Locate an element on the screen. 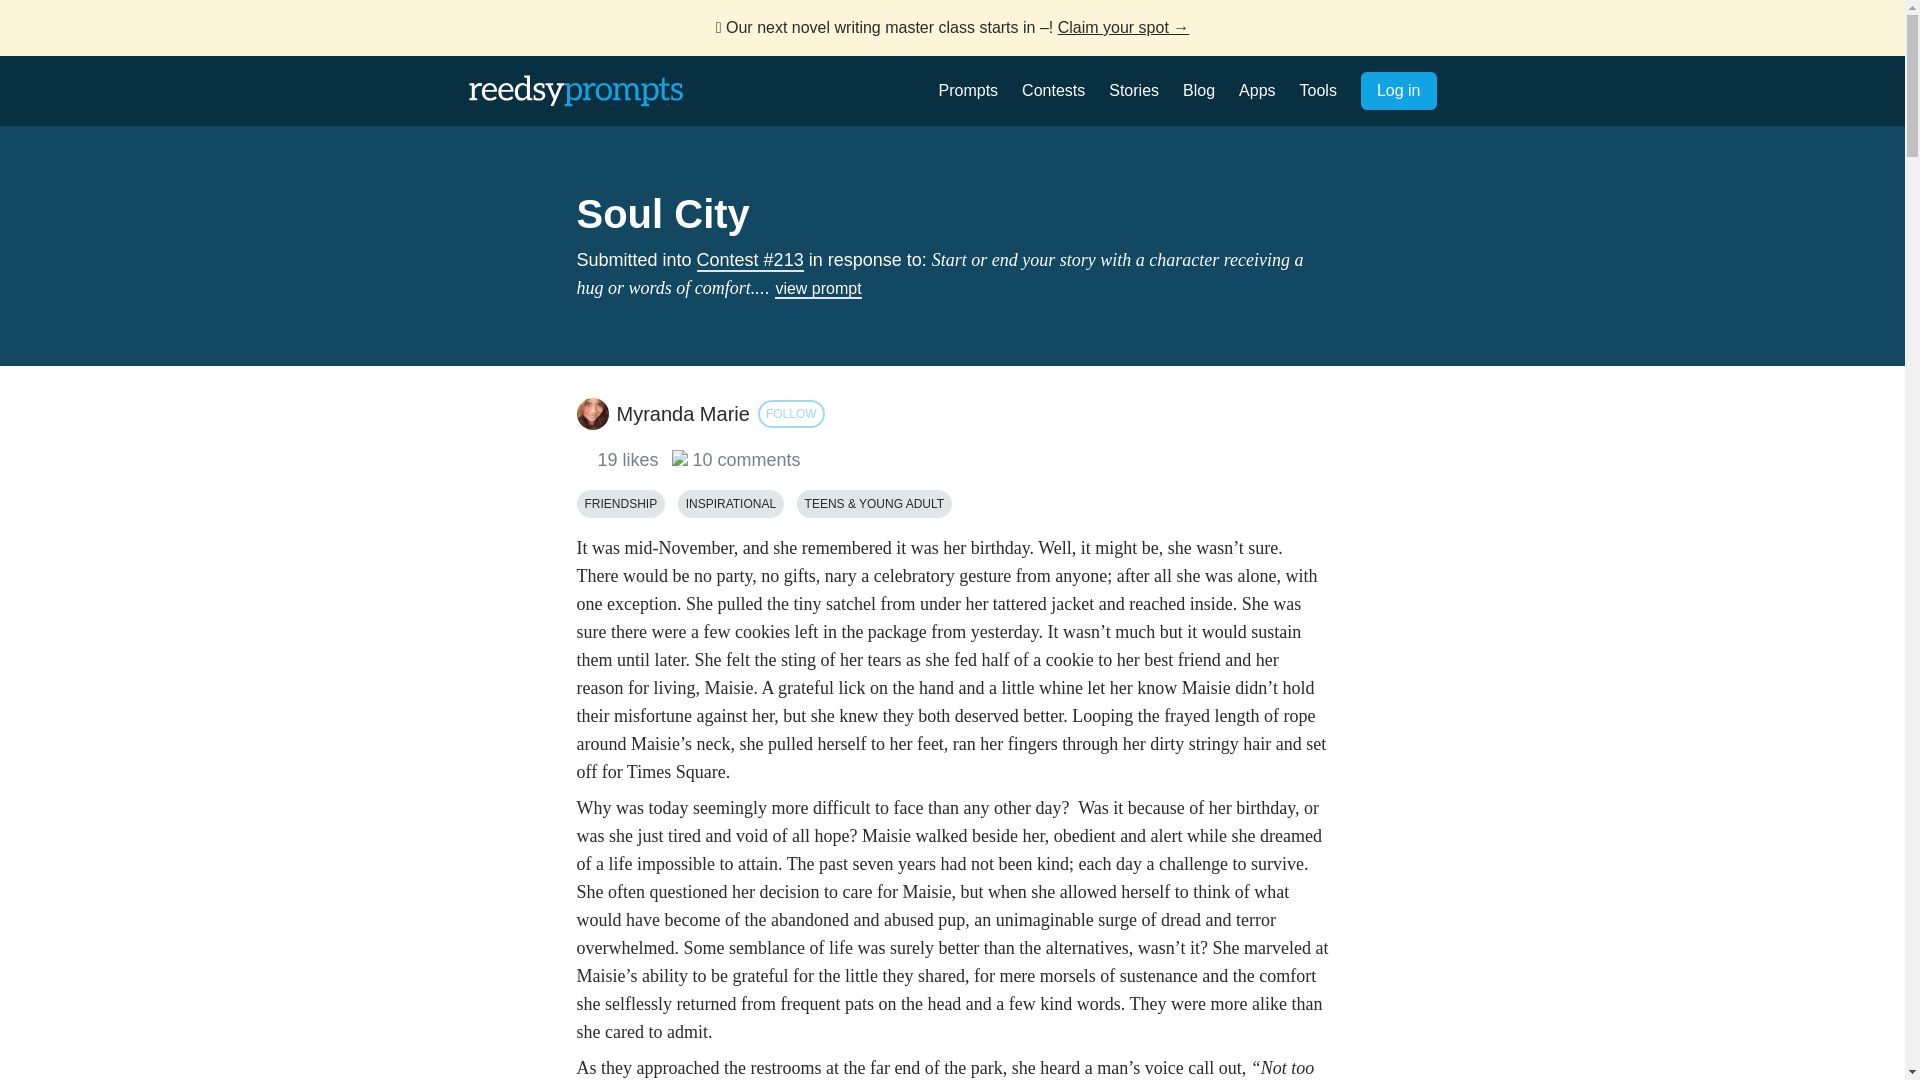  Contests is located at coordinates (1052, 90).